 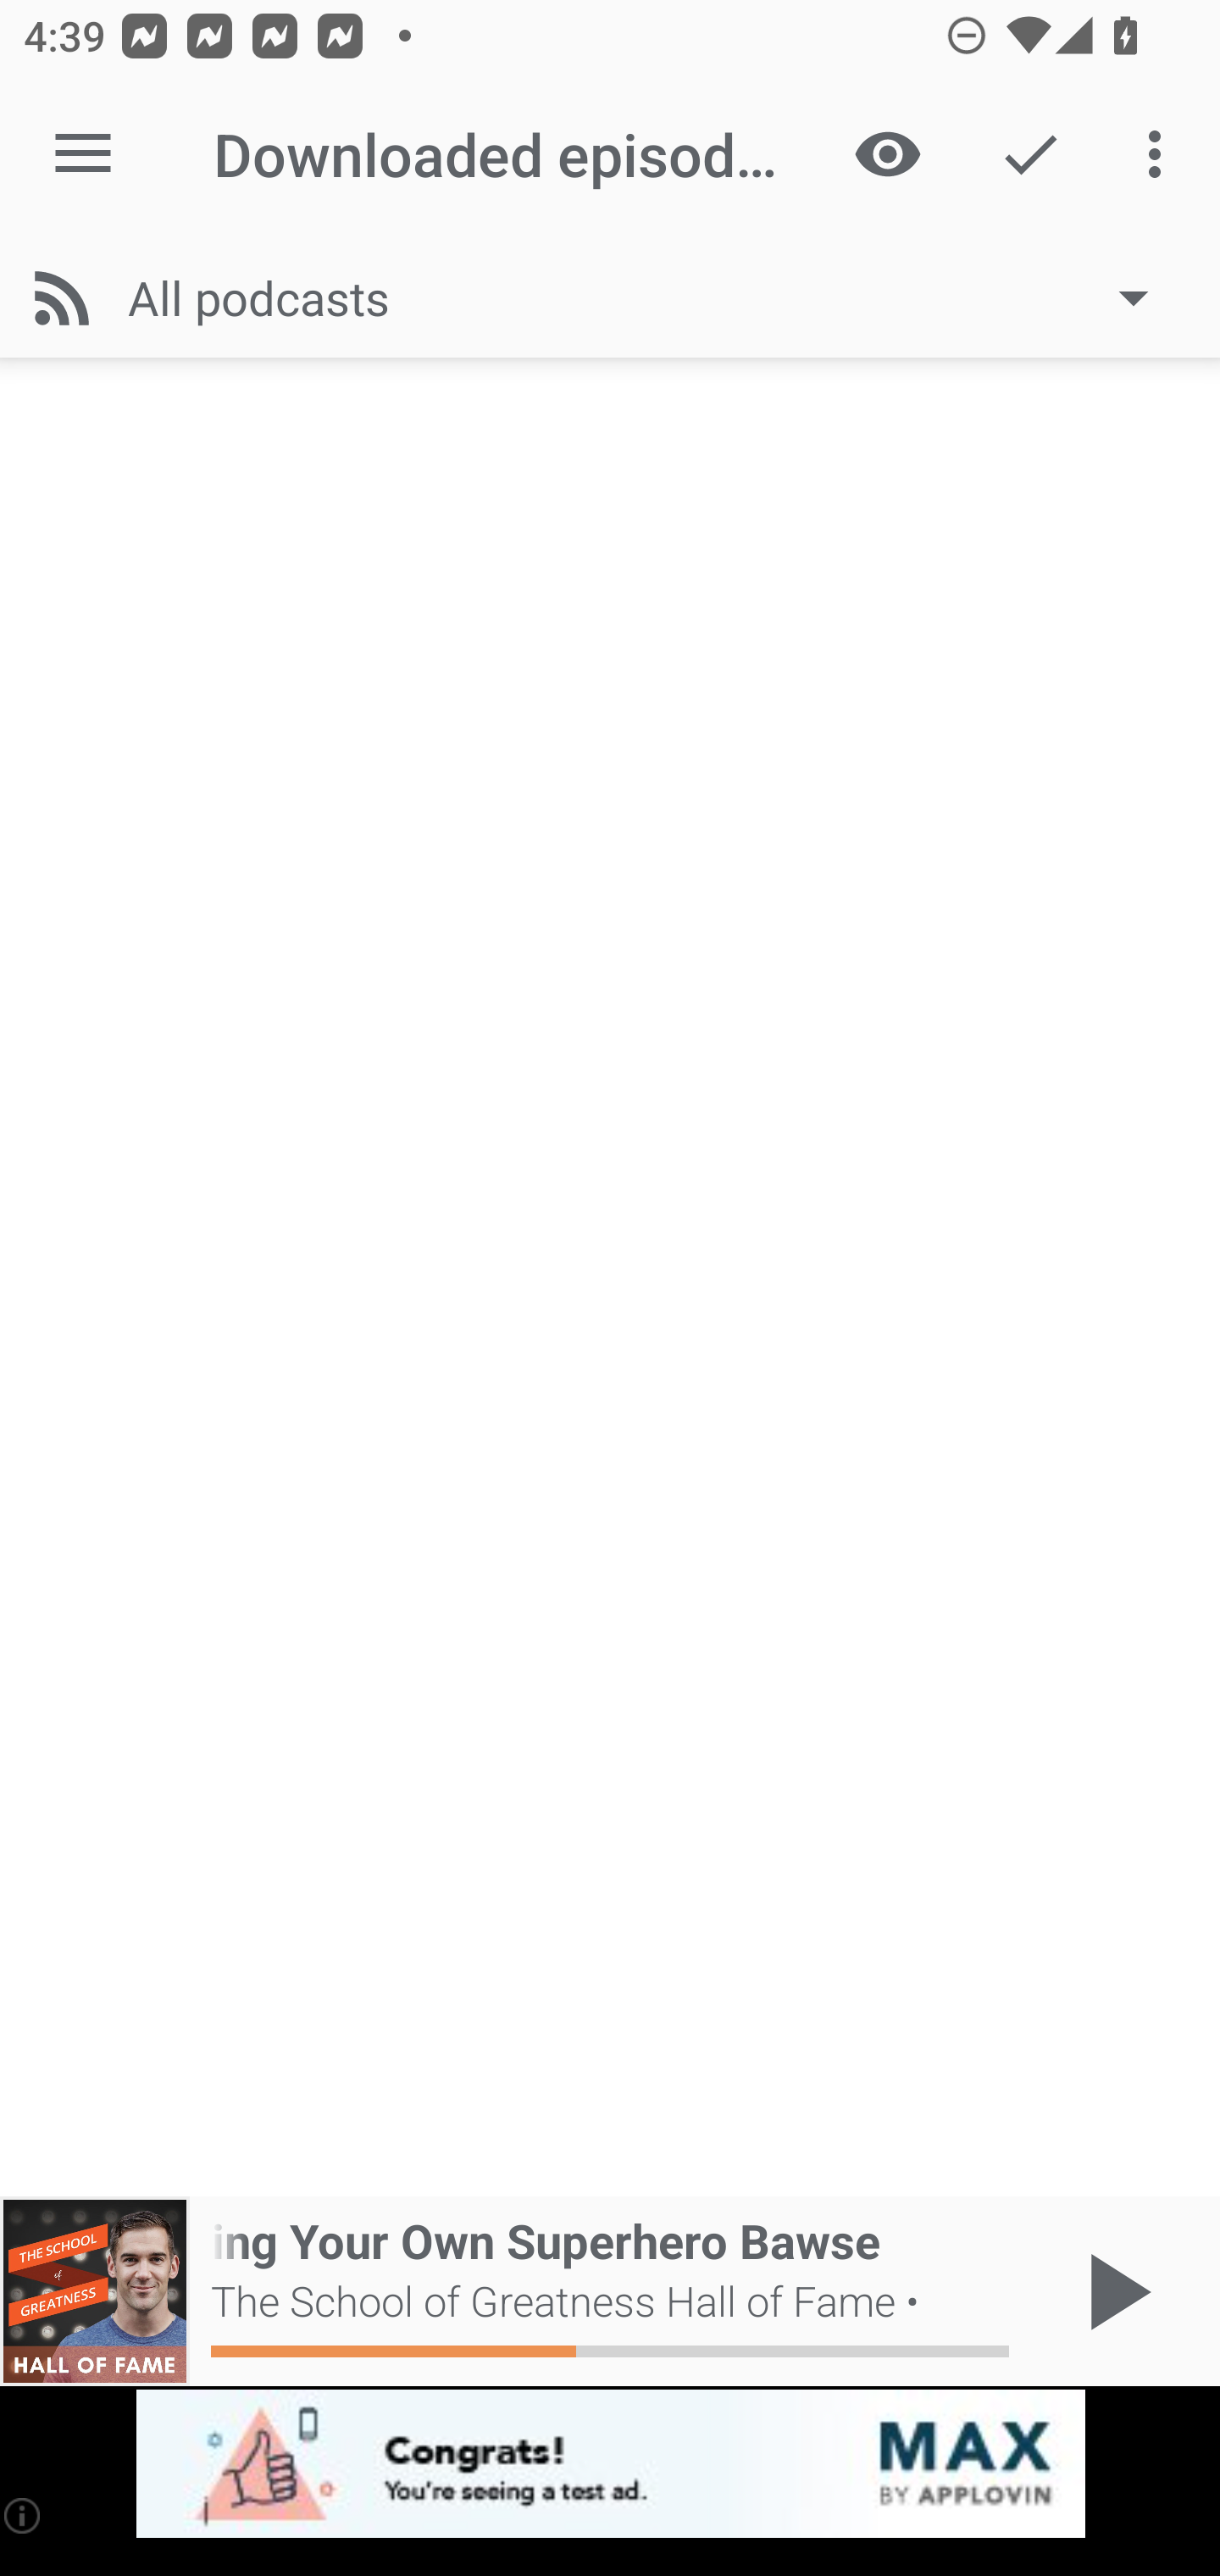 What do you see at coordinates (610, 2465) in the screenshot?
I see `app-monetization` at bounding box center [610, 2465].